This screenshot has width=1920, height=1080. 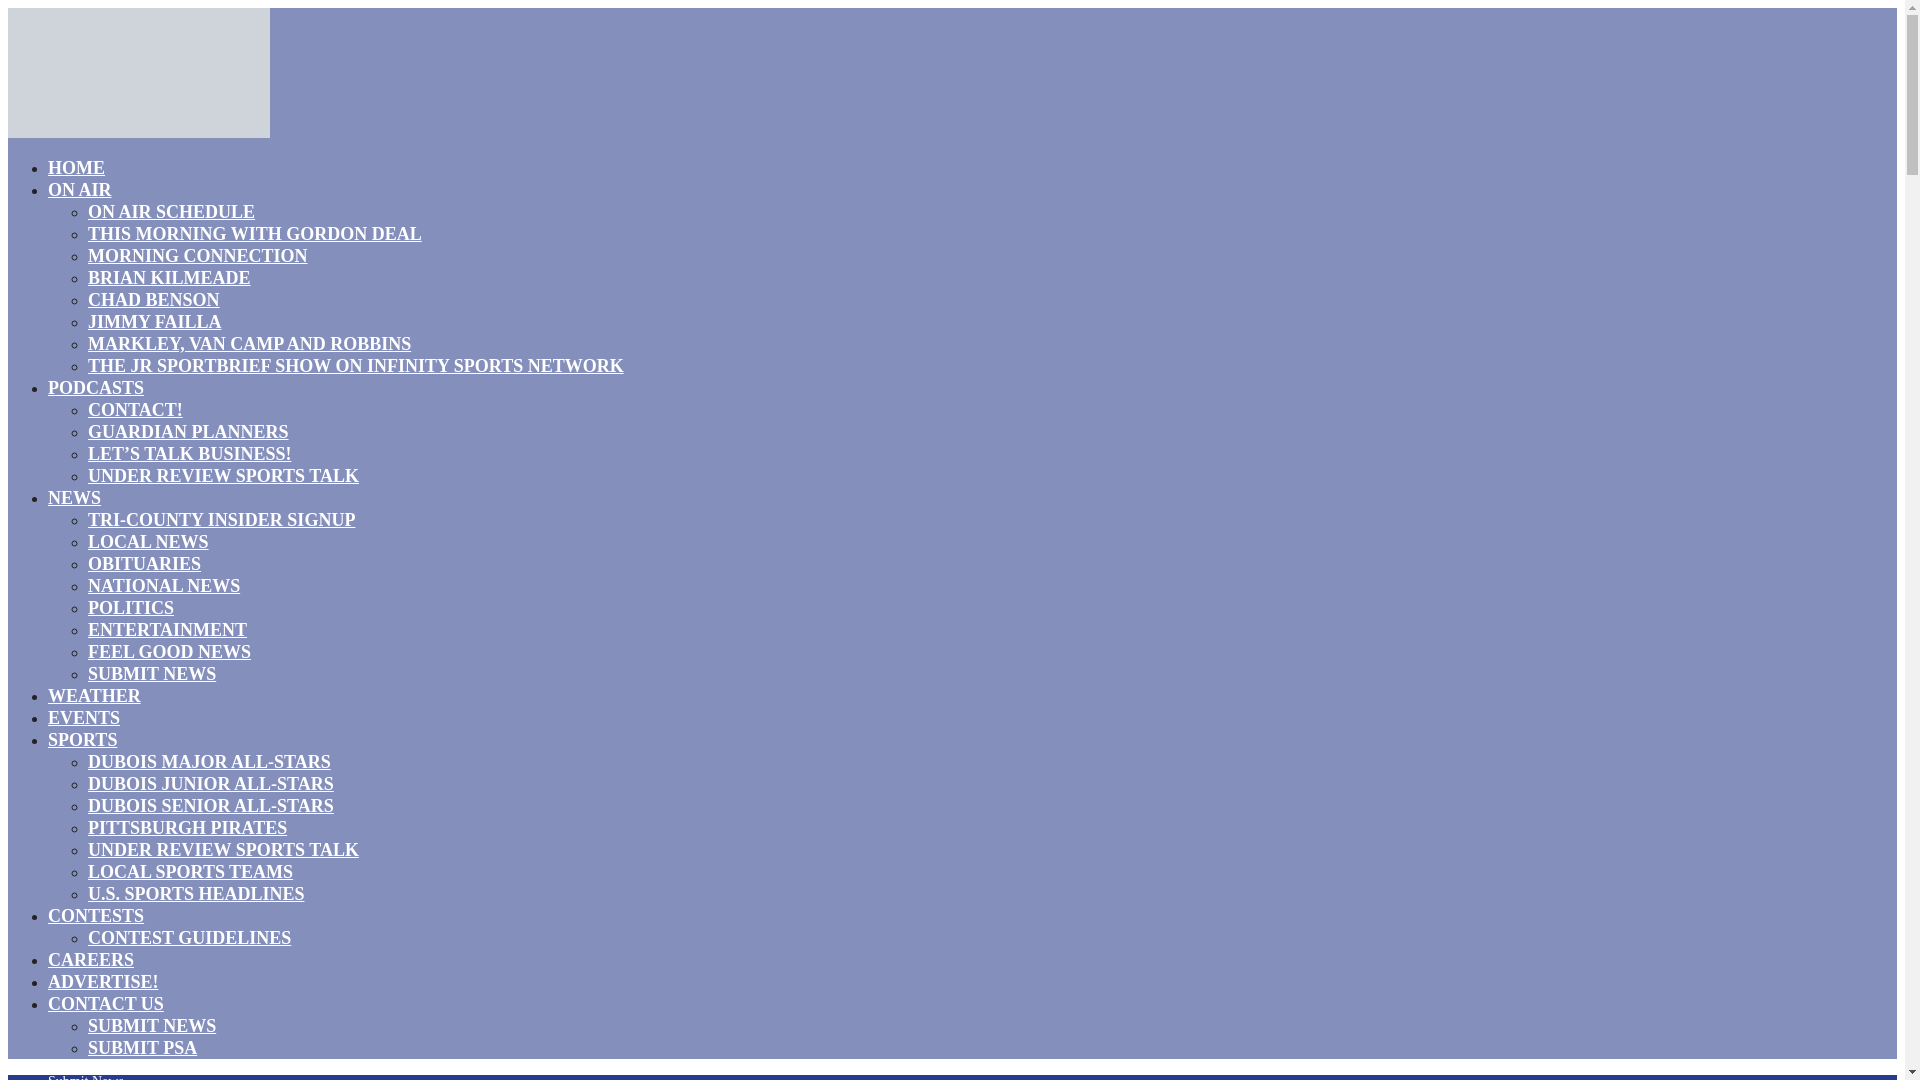 What do you see at coordinates (76, 168) in the screenshot?
I see `HOME` at bounding box center [76, 168].